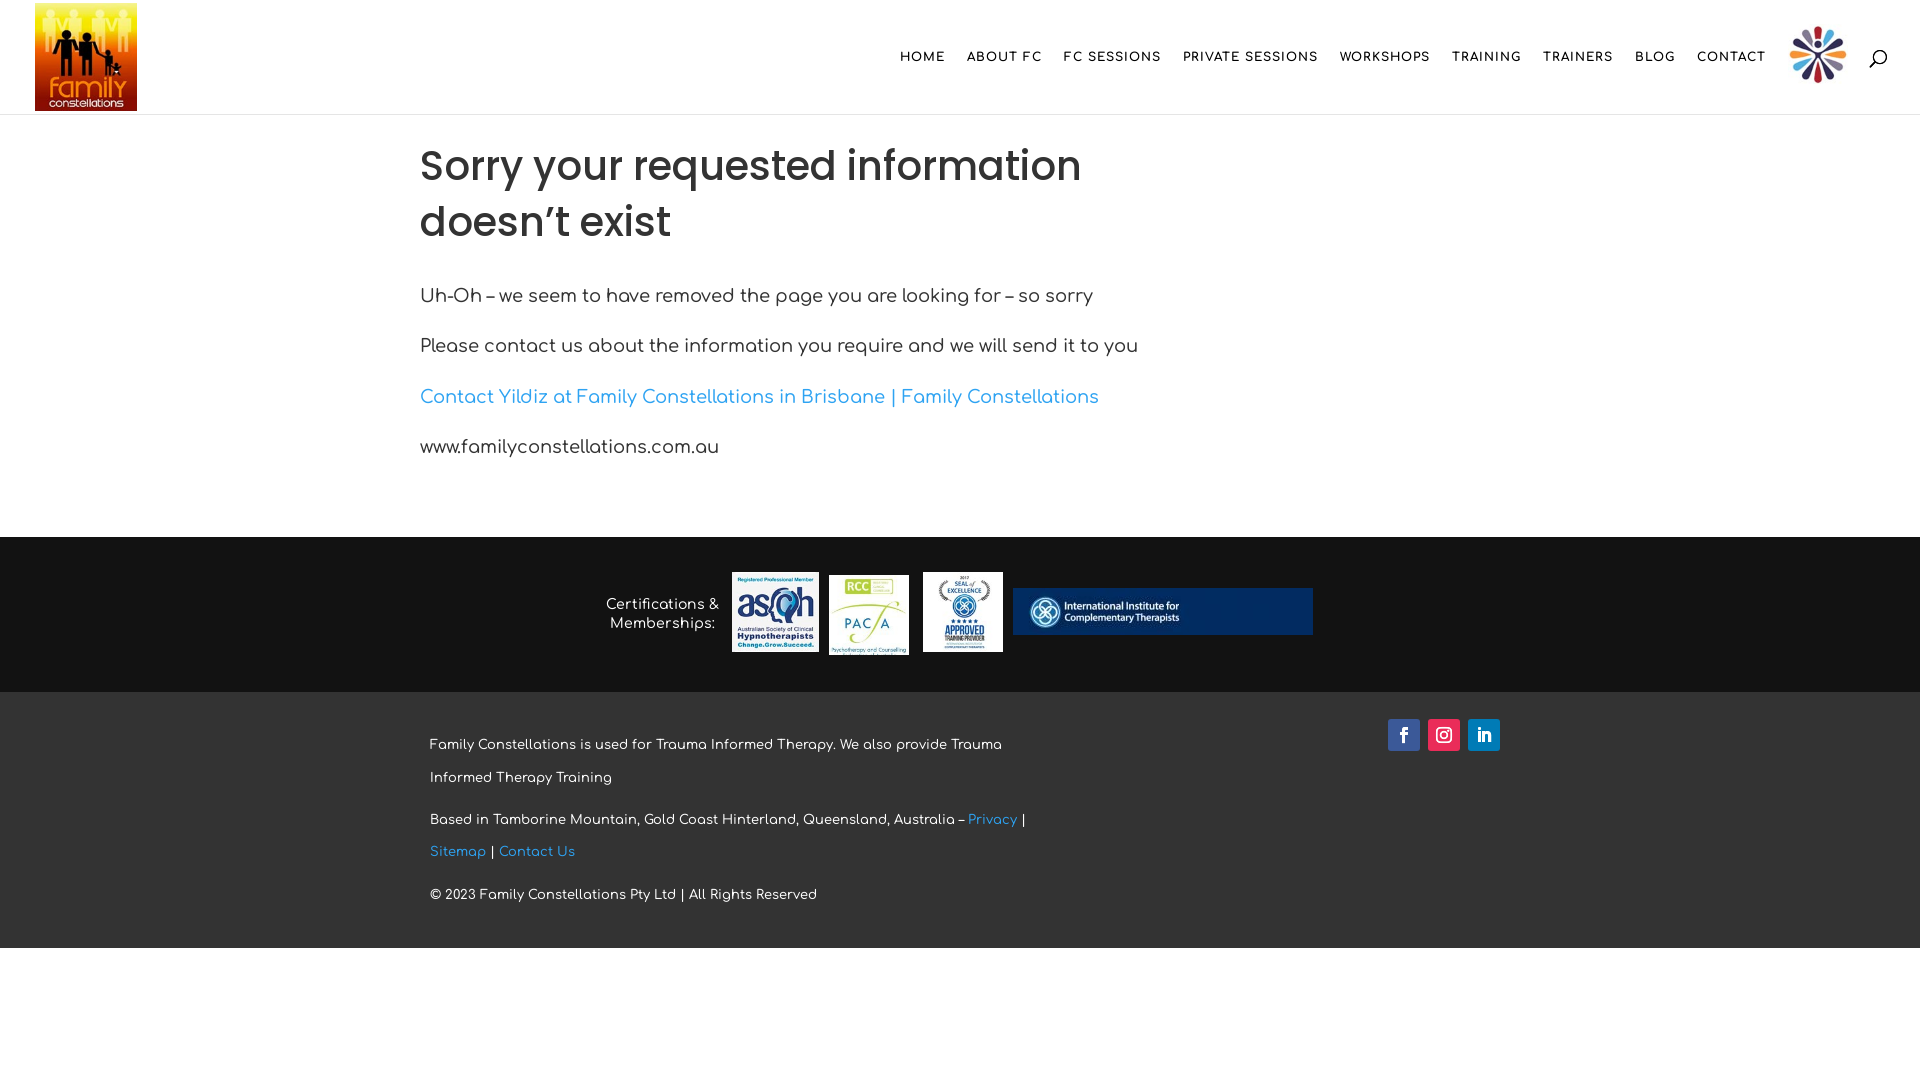  Describe the element at coordinates (1578, 82) in the screenshot. I see `TRAINERS` at that location.